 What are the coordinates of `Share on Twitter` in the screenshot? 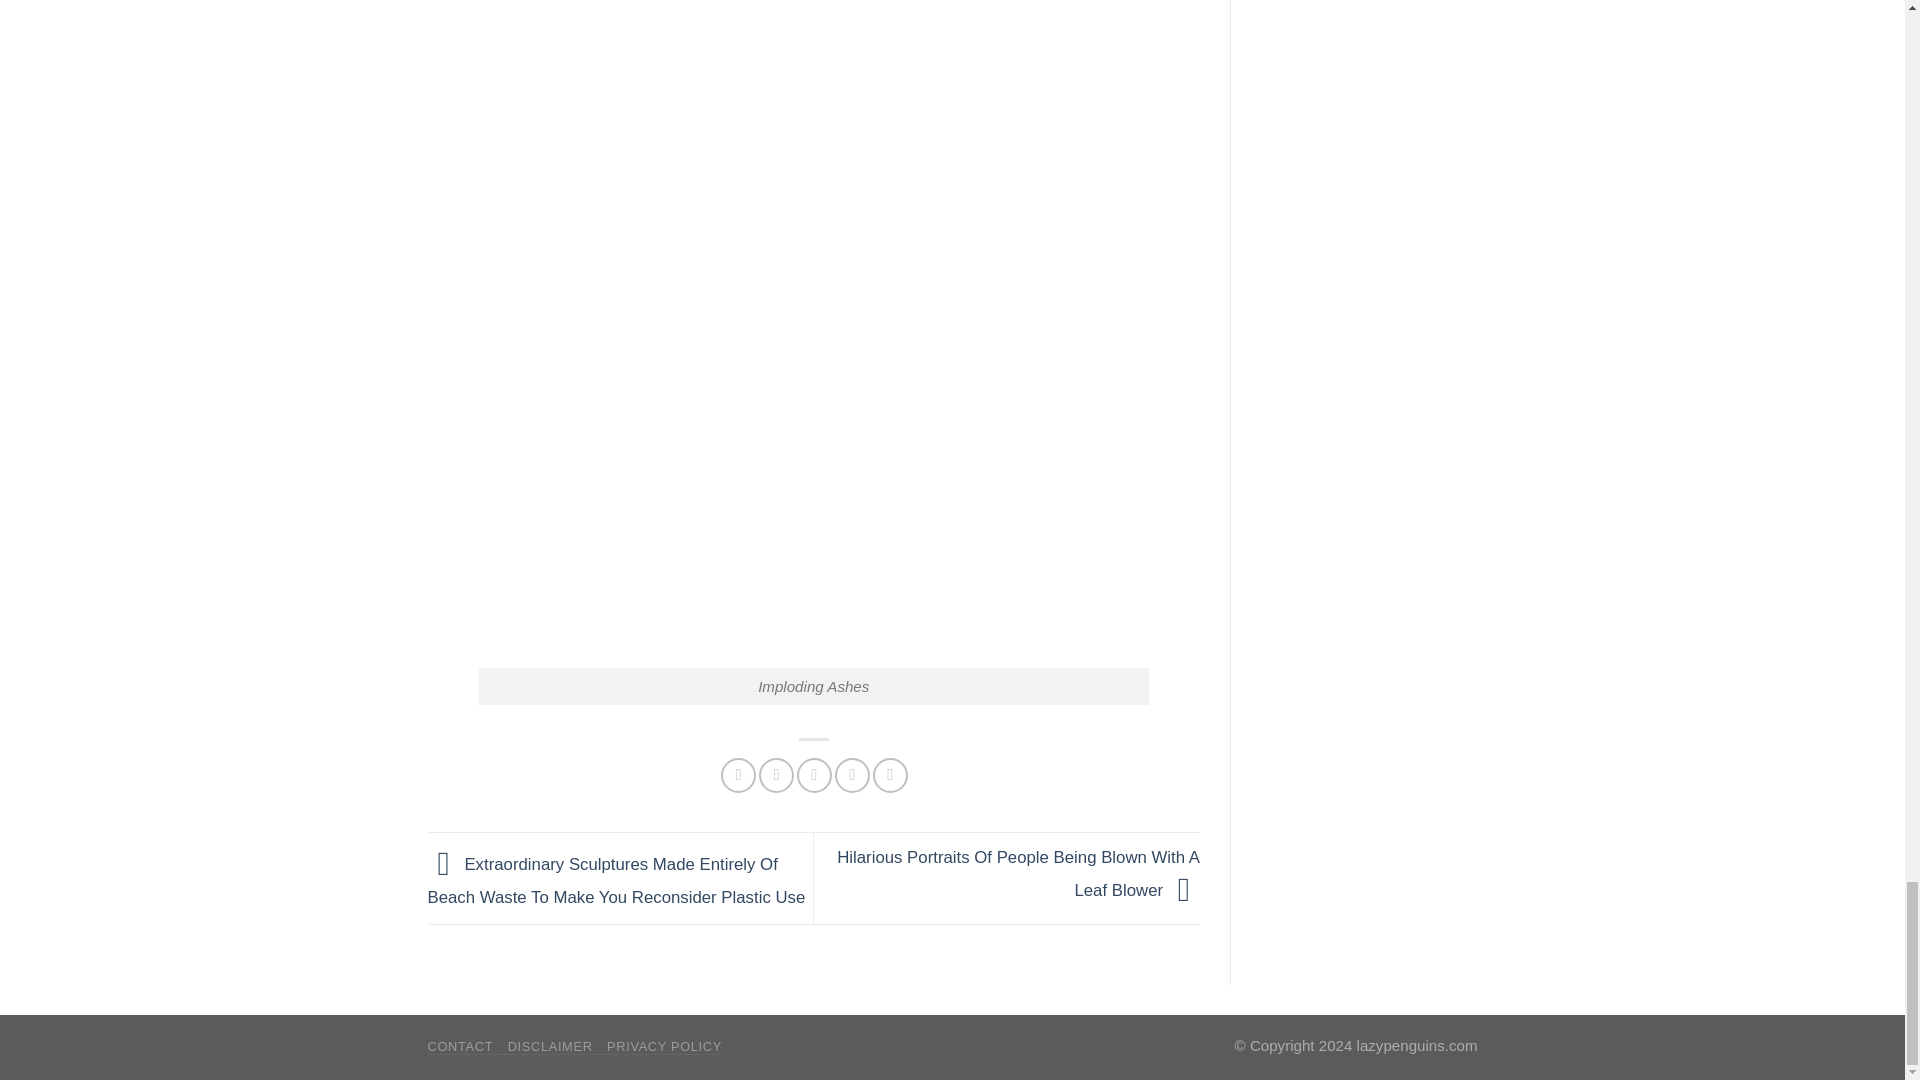 It's located at (776, 775).